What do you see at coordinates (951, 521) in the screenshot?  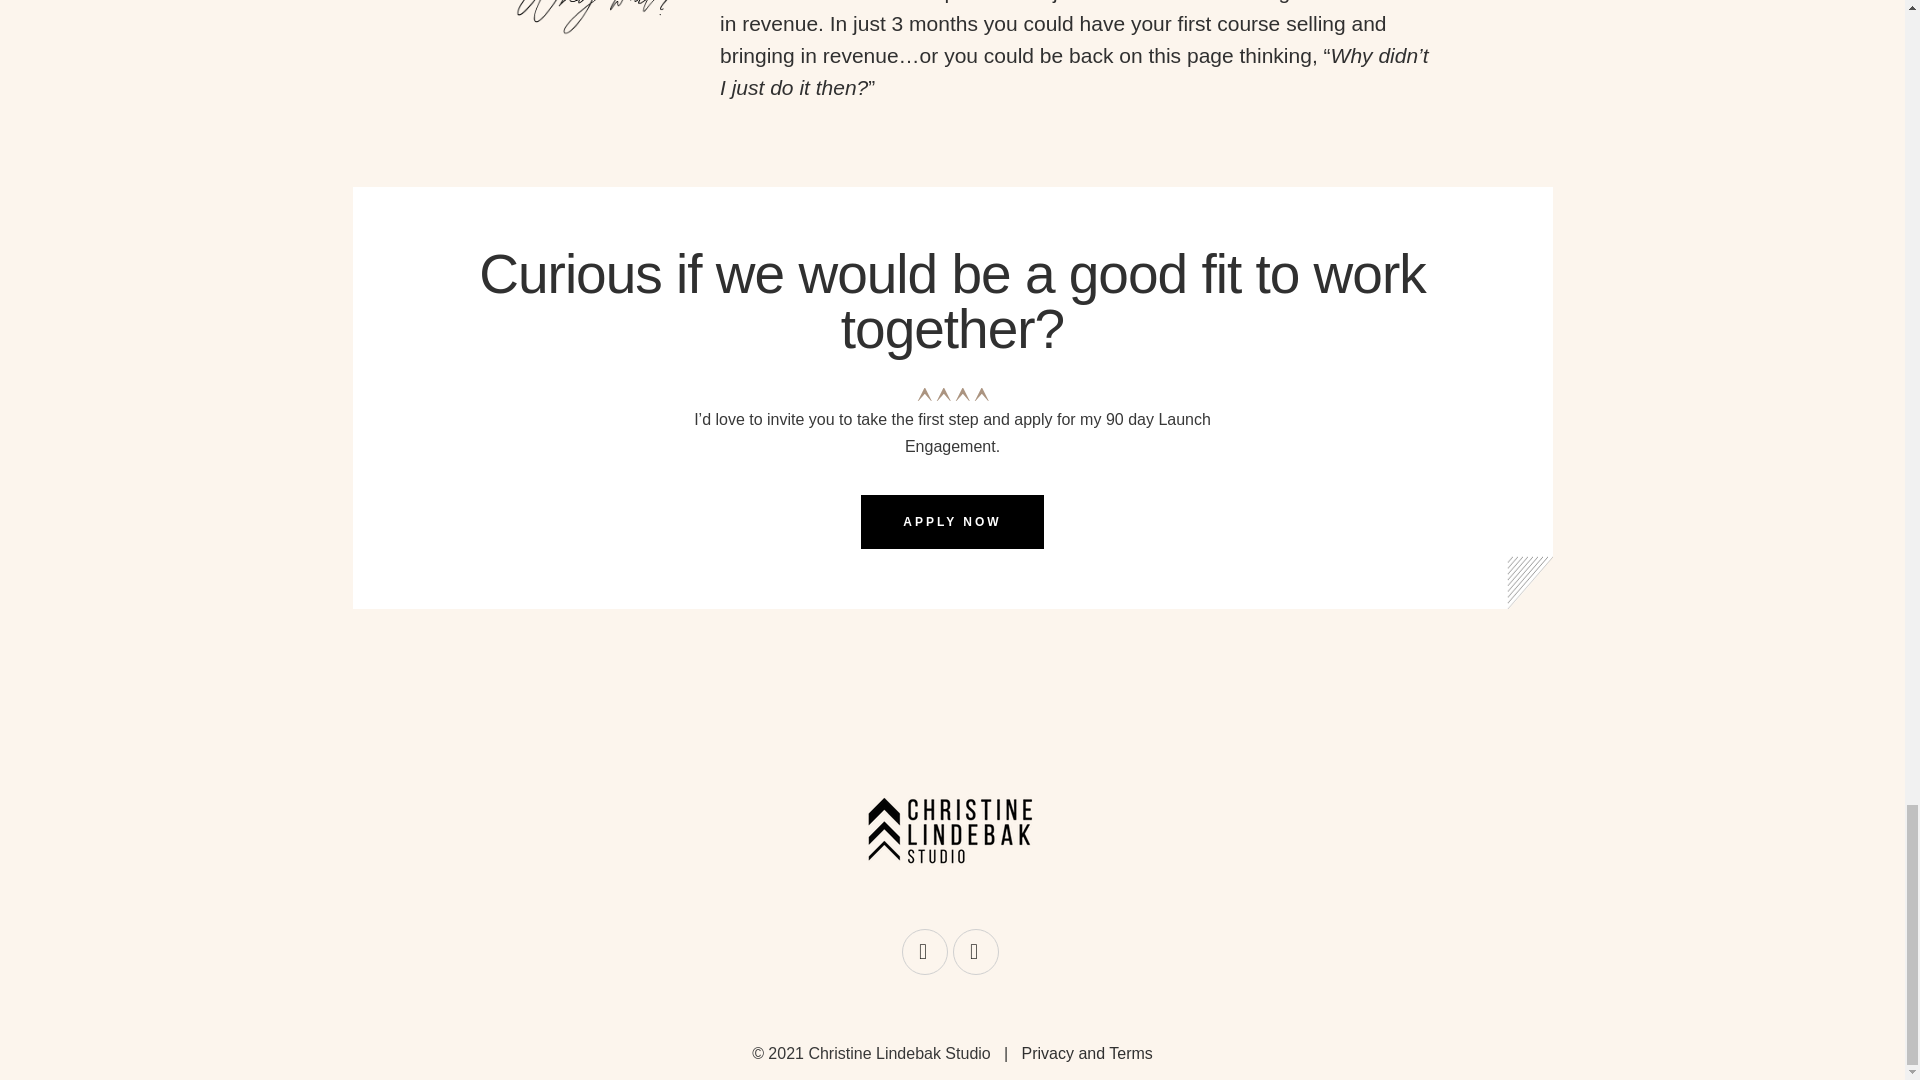 I see `APPLY NOW` at bounding box center [951, 521].